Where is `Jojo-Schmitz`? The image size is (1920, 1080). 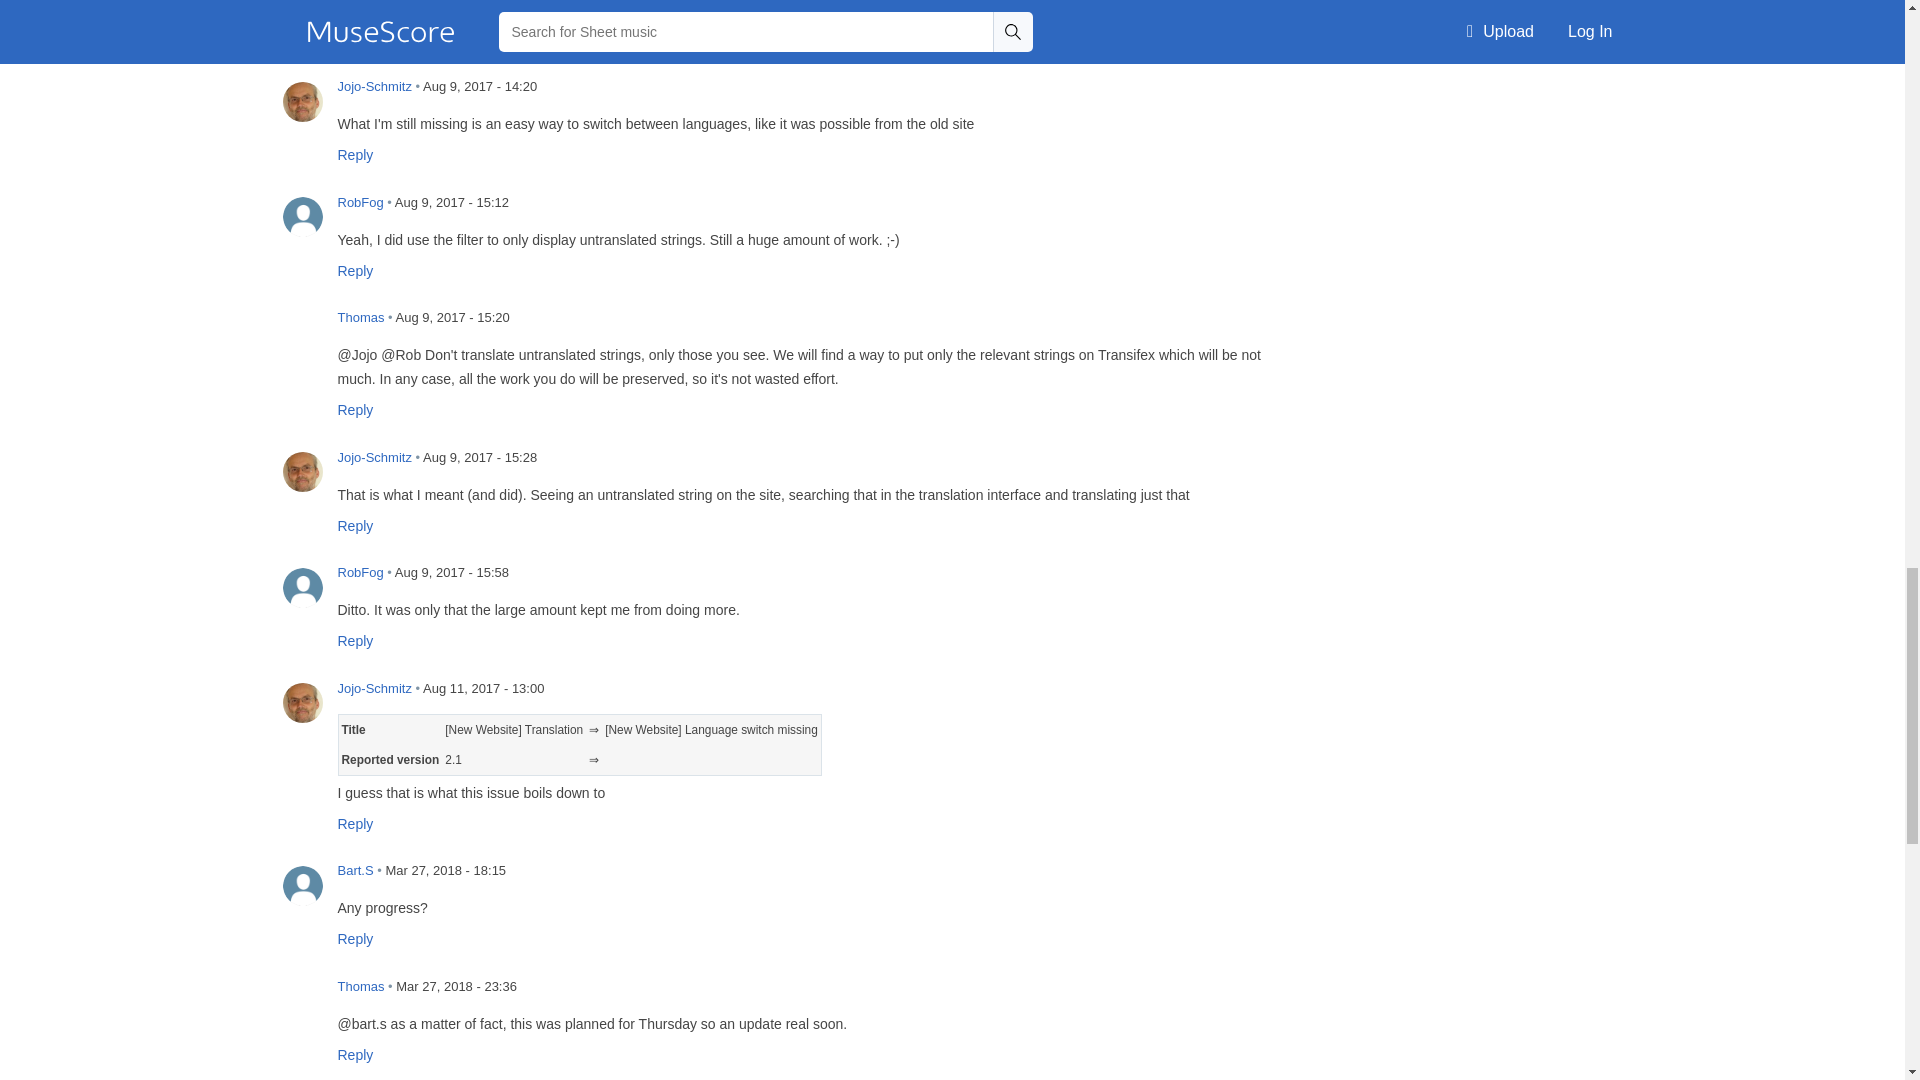 Jojo-Schmitz is located at coordinates (302, 102).